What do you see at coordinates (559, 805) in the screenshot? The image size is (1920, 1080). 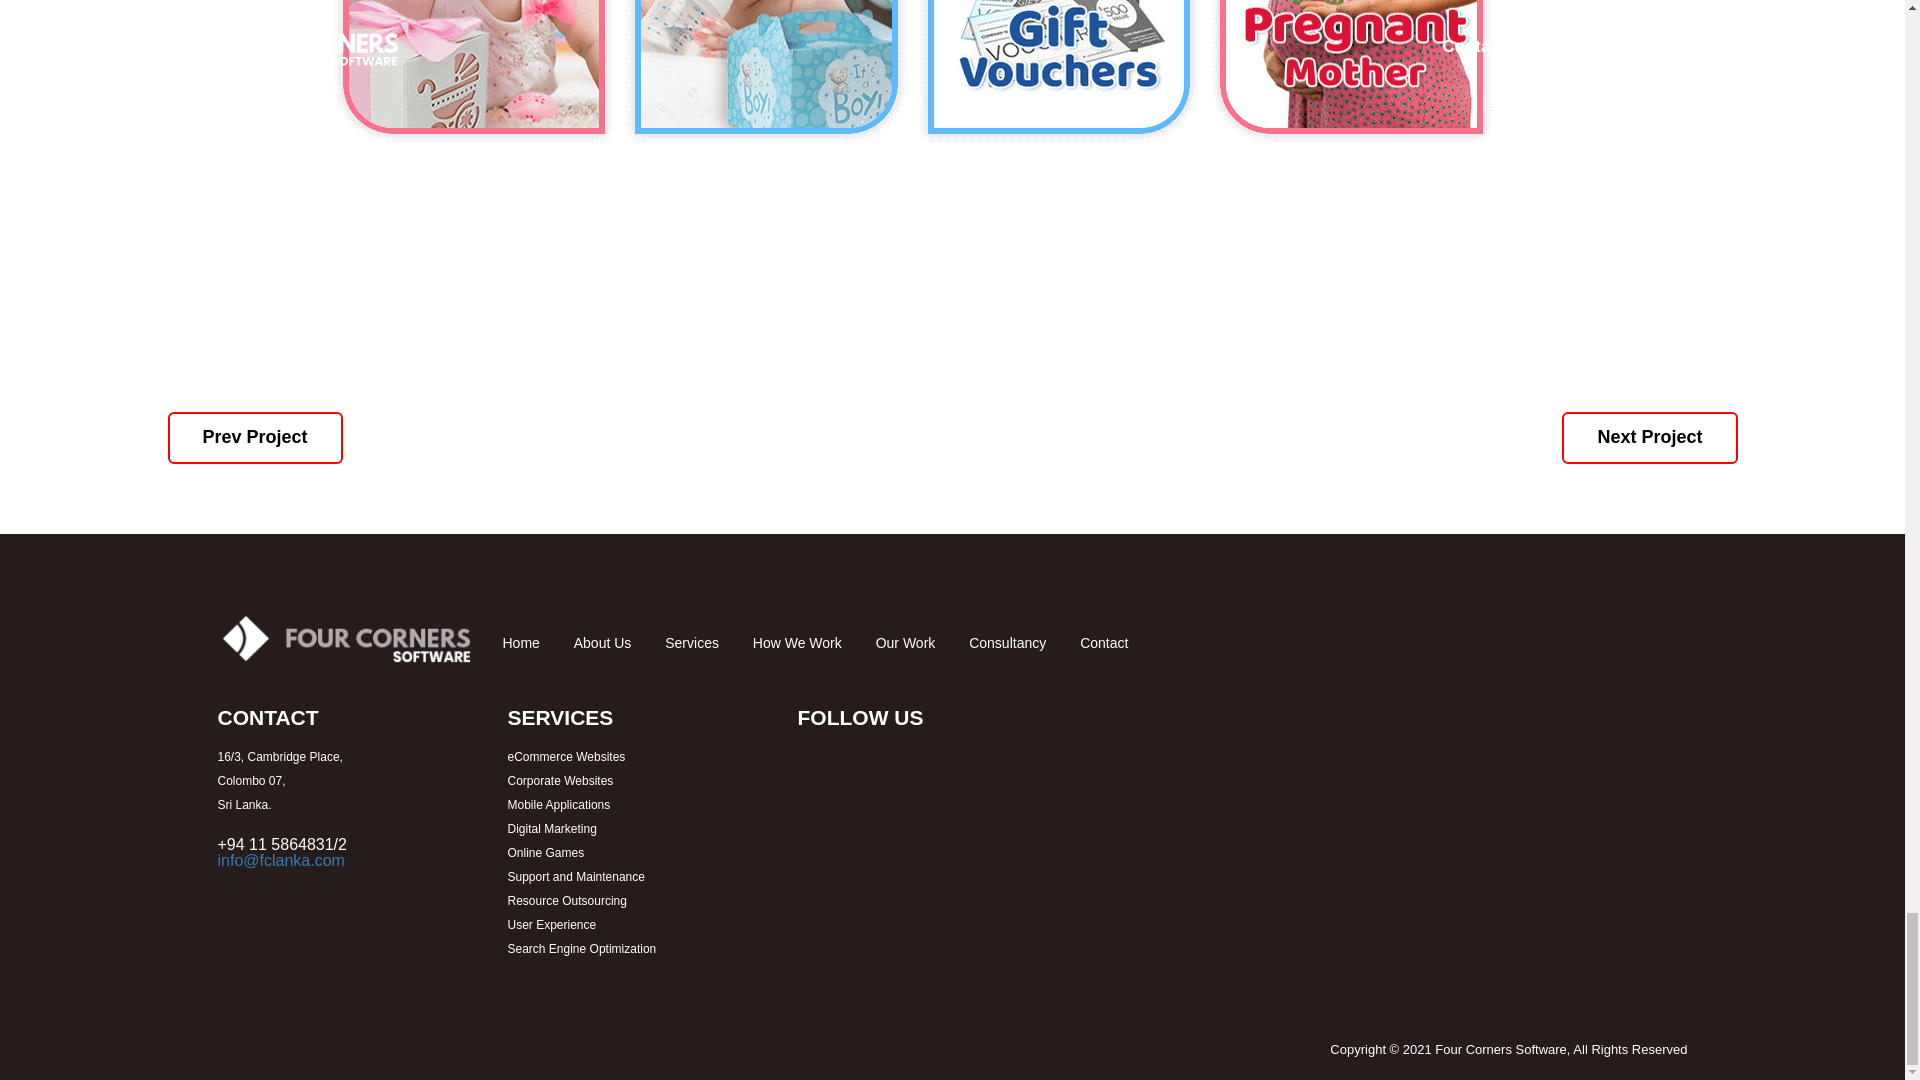 I see `Mobile Applications` at bounding box center [559, 805].